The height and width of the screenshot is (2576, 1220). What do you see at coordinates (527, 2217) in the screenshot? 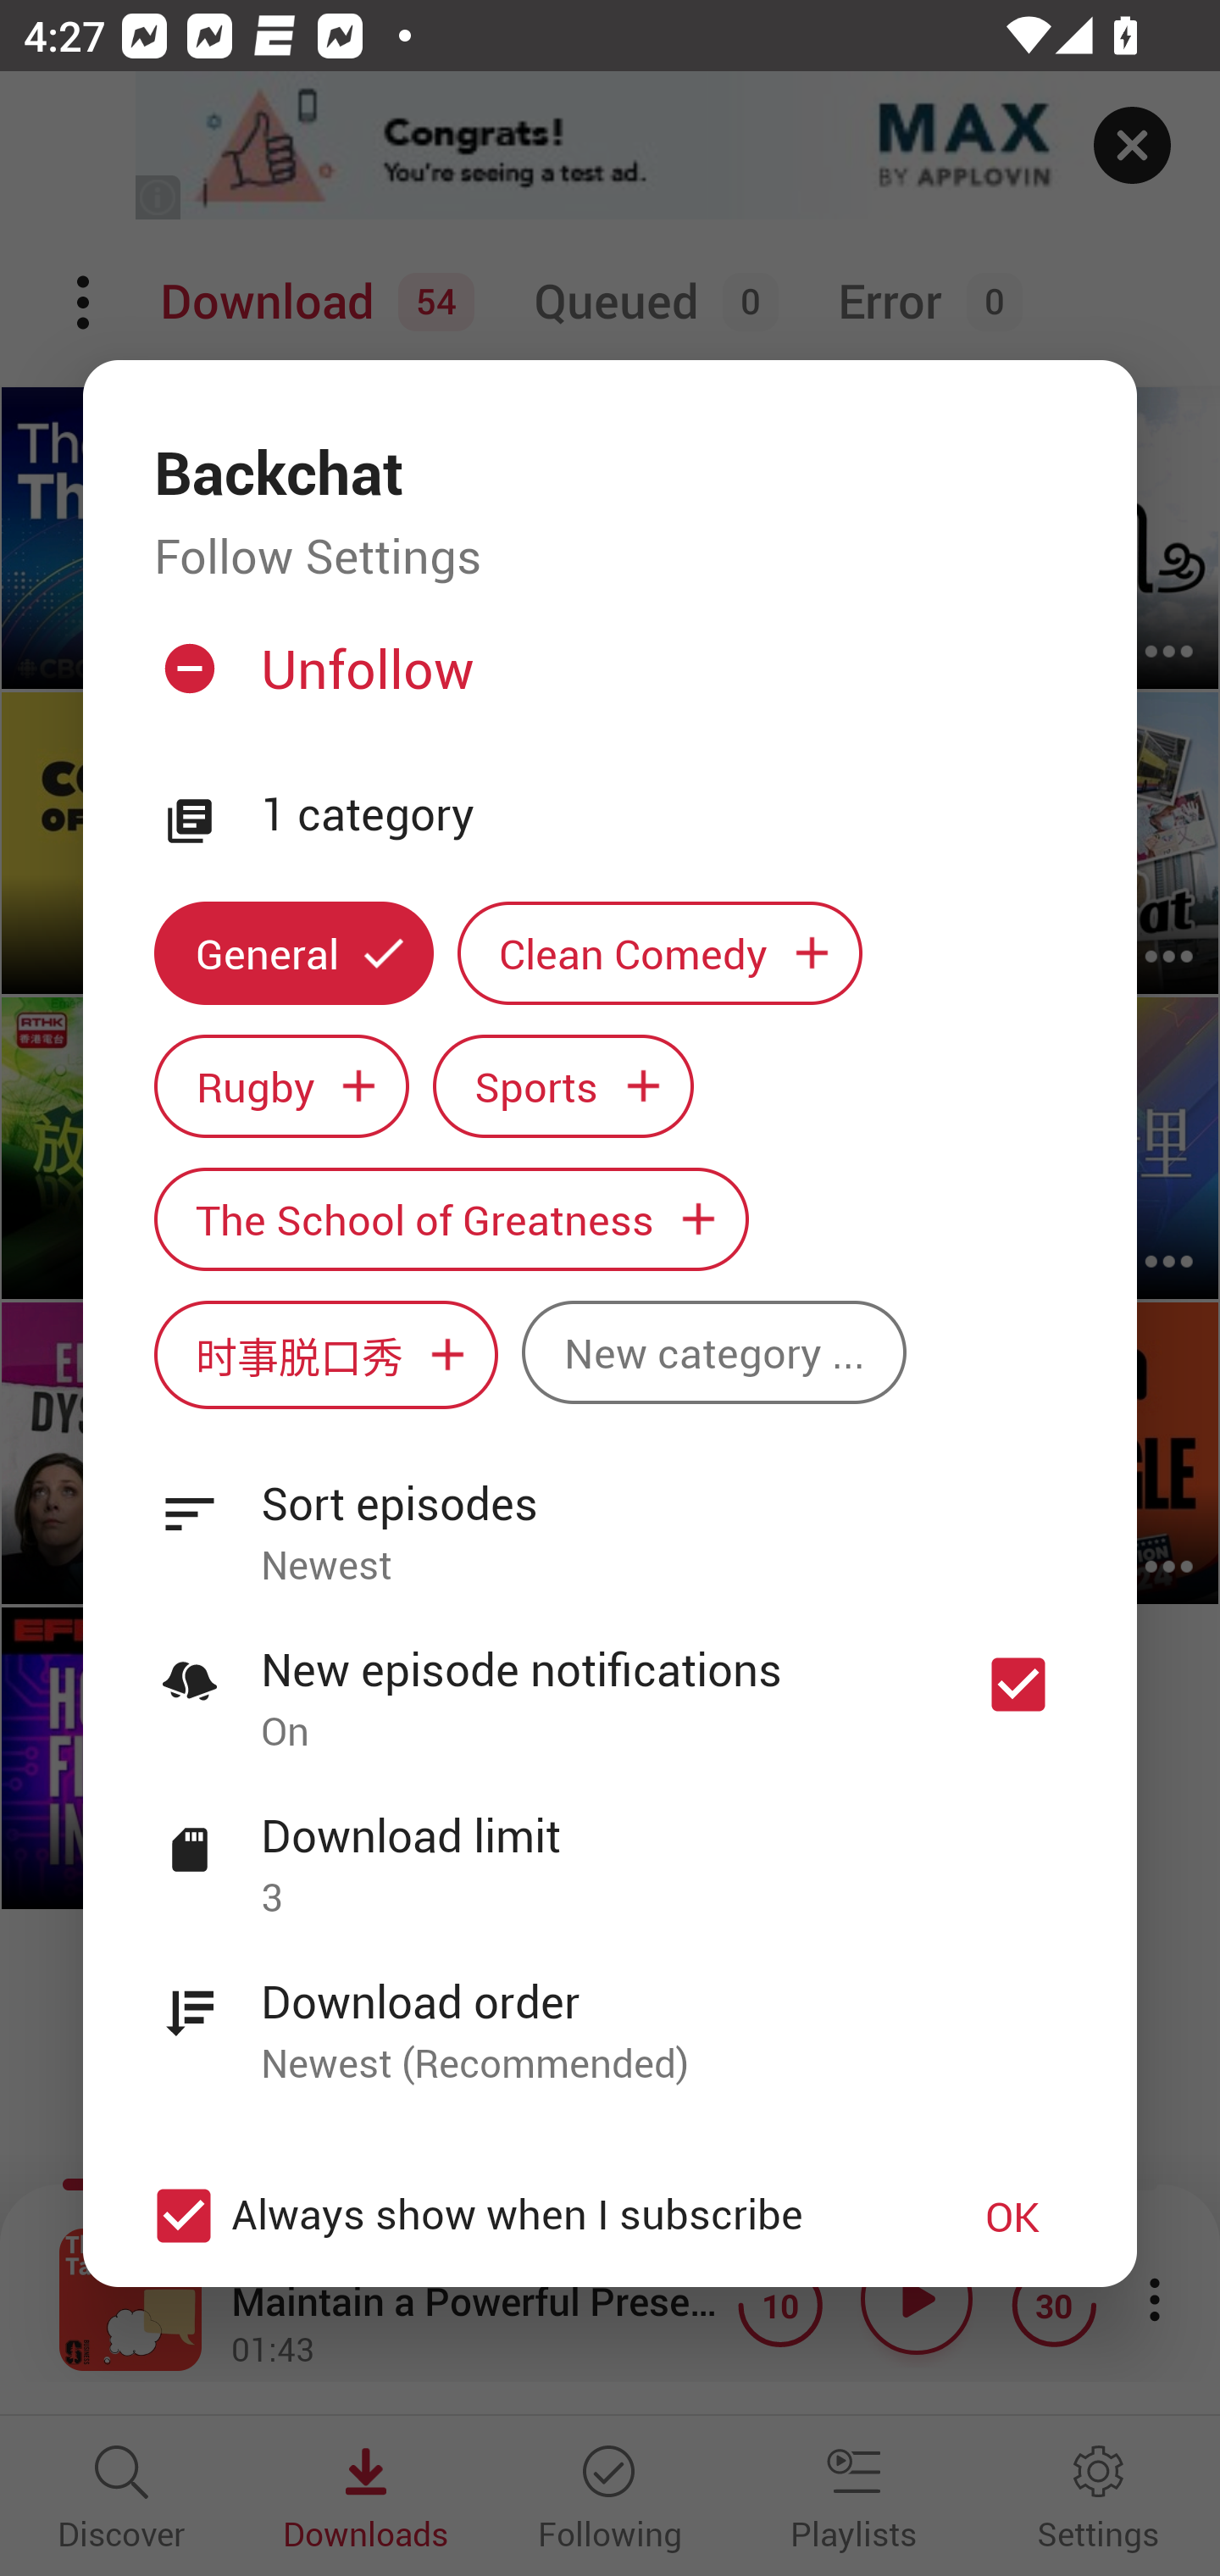
I see `Always show when I subscribe` at bounding box center [527, 2217].